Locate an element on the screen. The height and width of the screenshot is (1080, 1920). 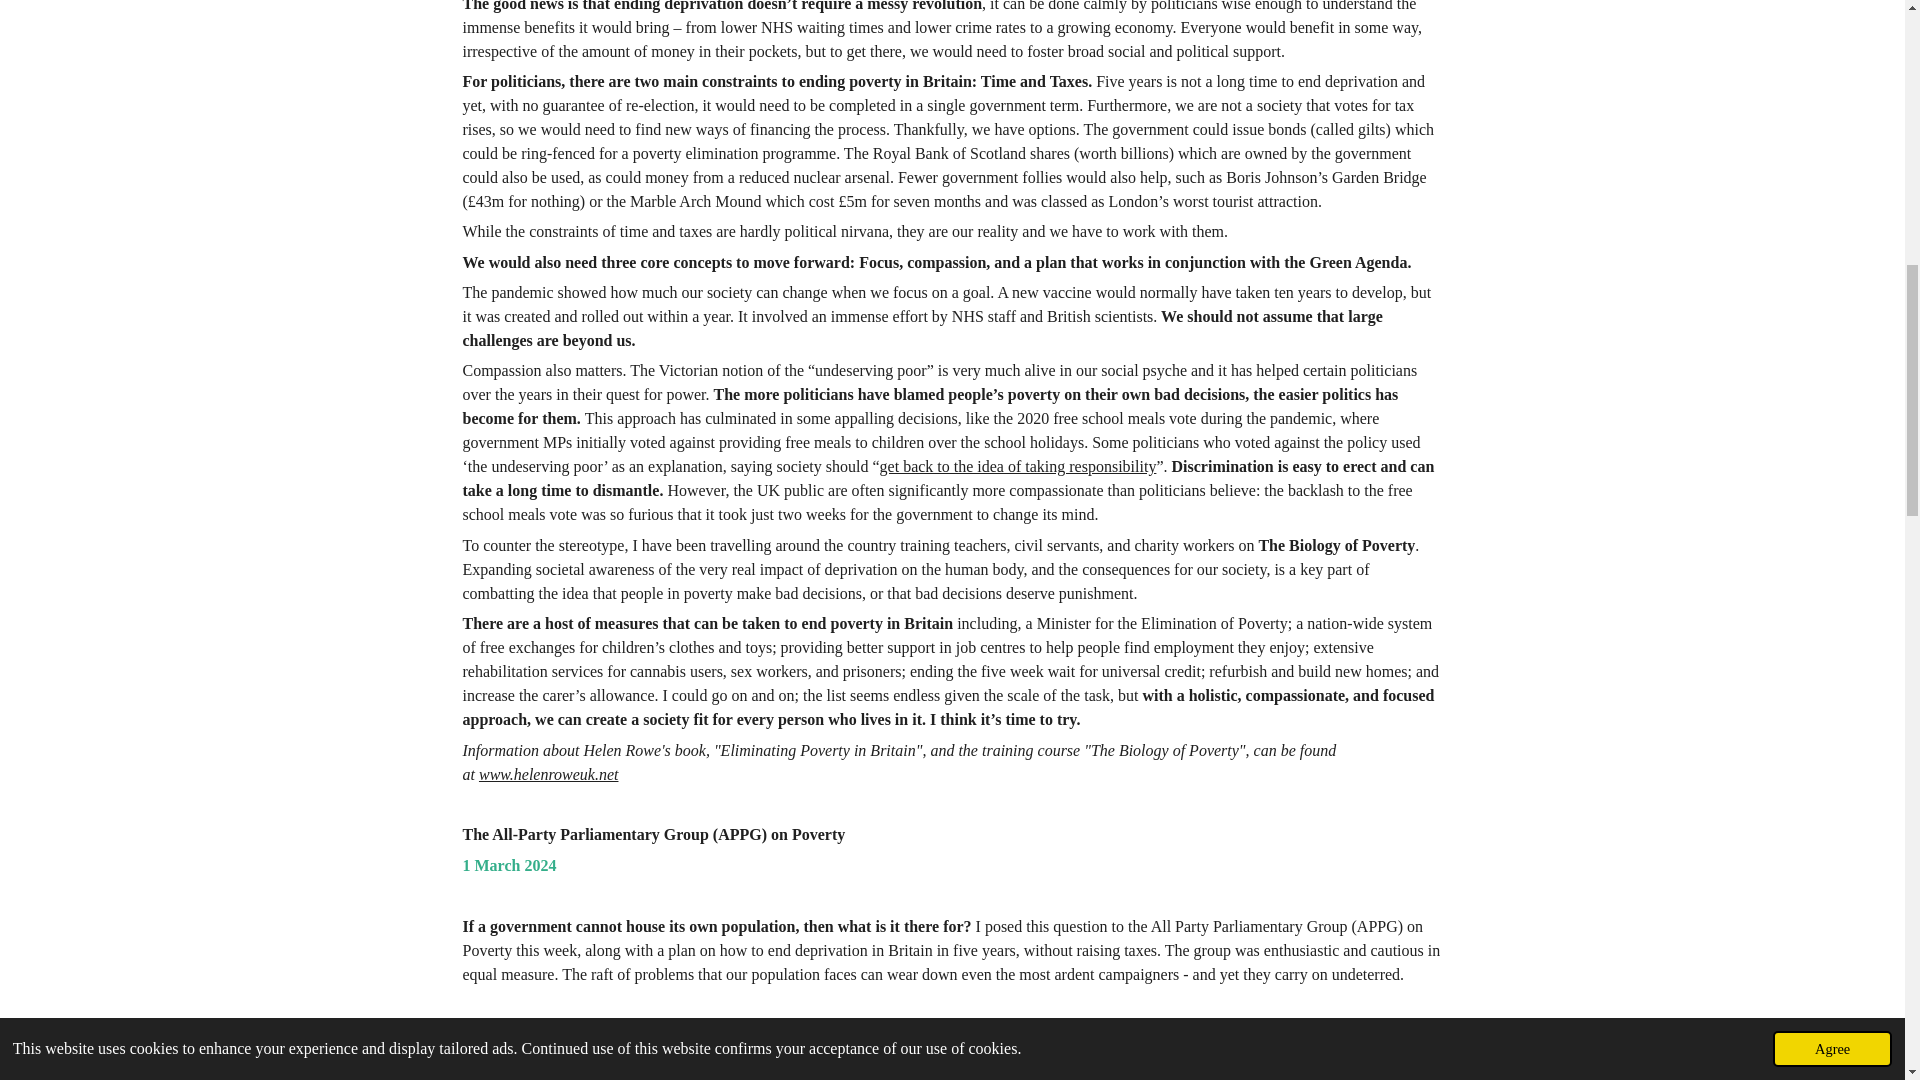
Agree is located at coordinates (1832, 34).